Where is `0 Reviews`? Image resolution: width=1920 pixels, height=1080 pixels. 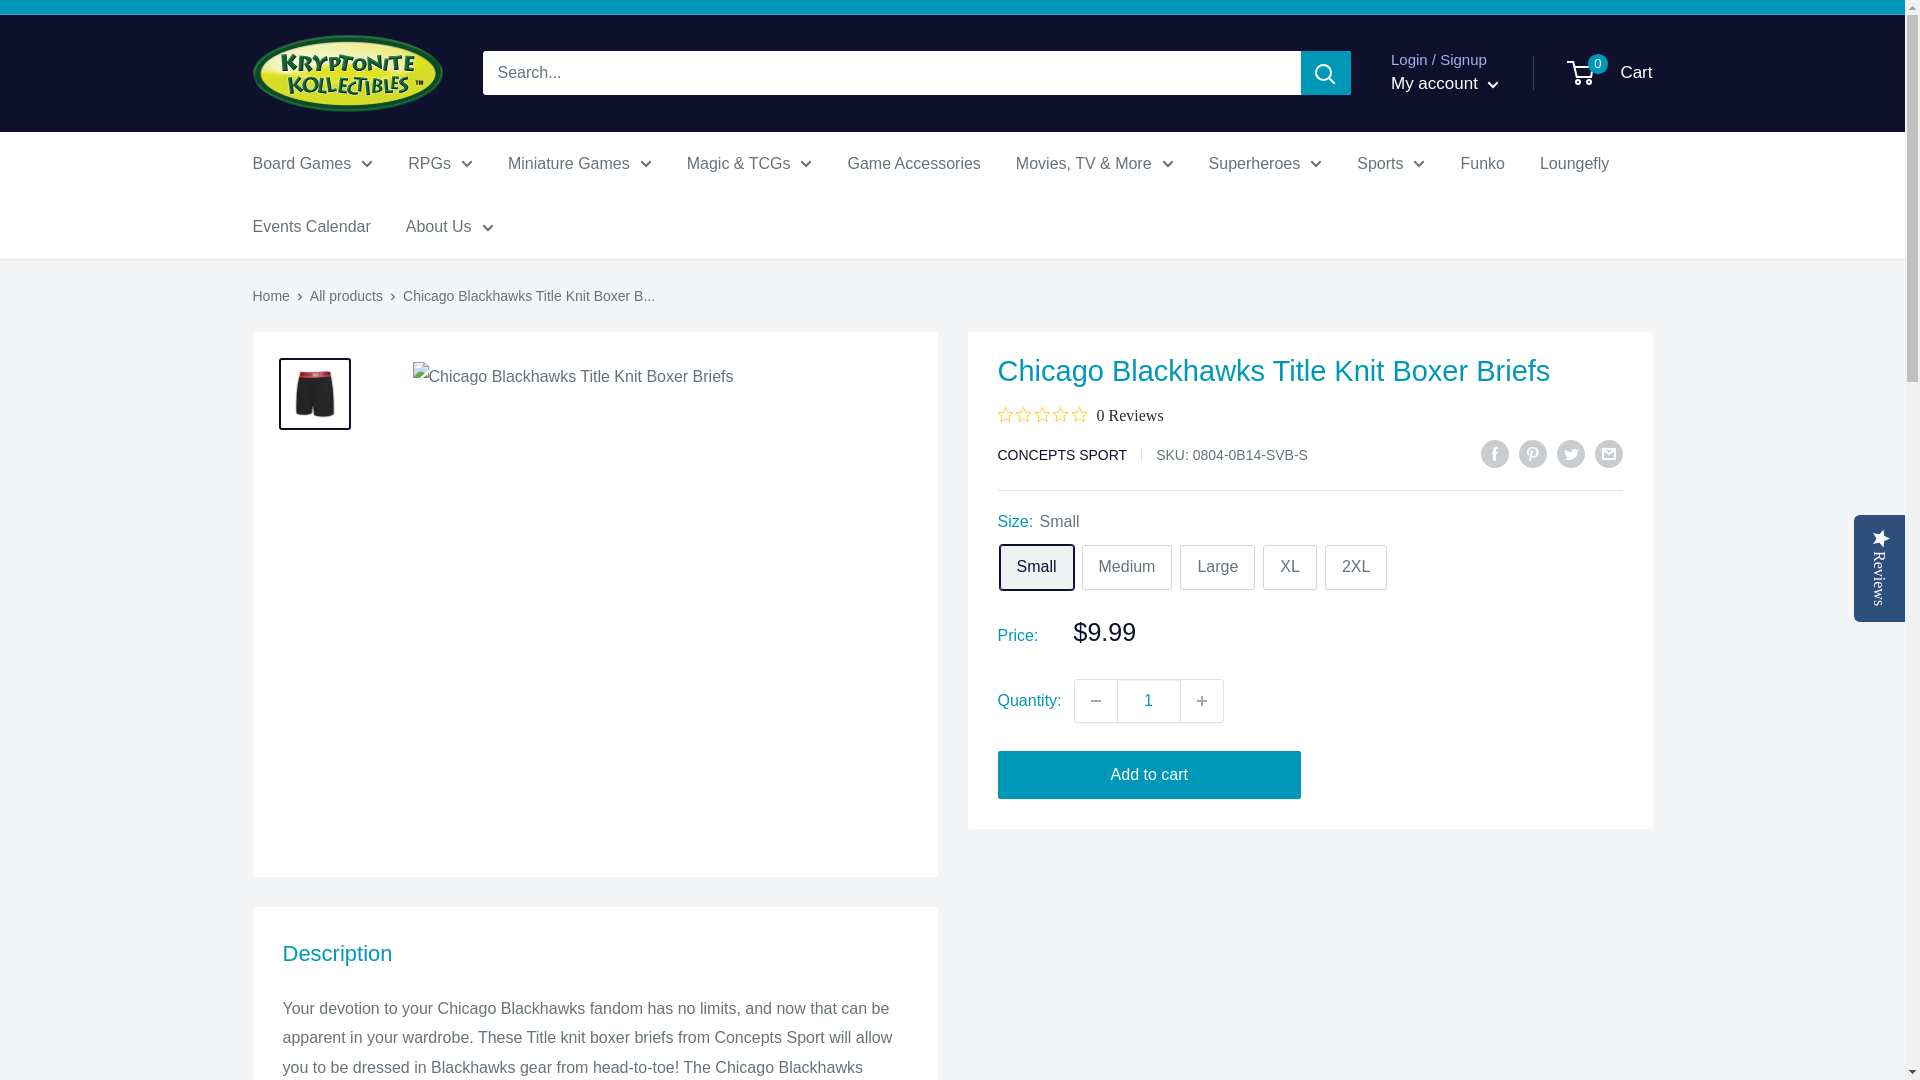
0 Reviews is located at coordinates (1080, 416).